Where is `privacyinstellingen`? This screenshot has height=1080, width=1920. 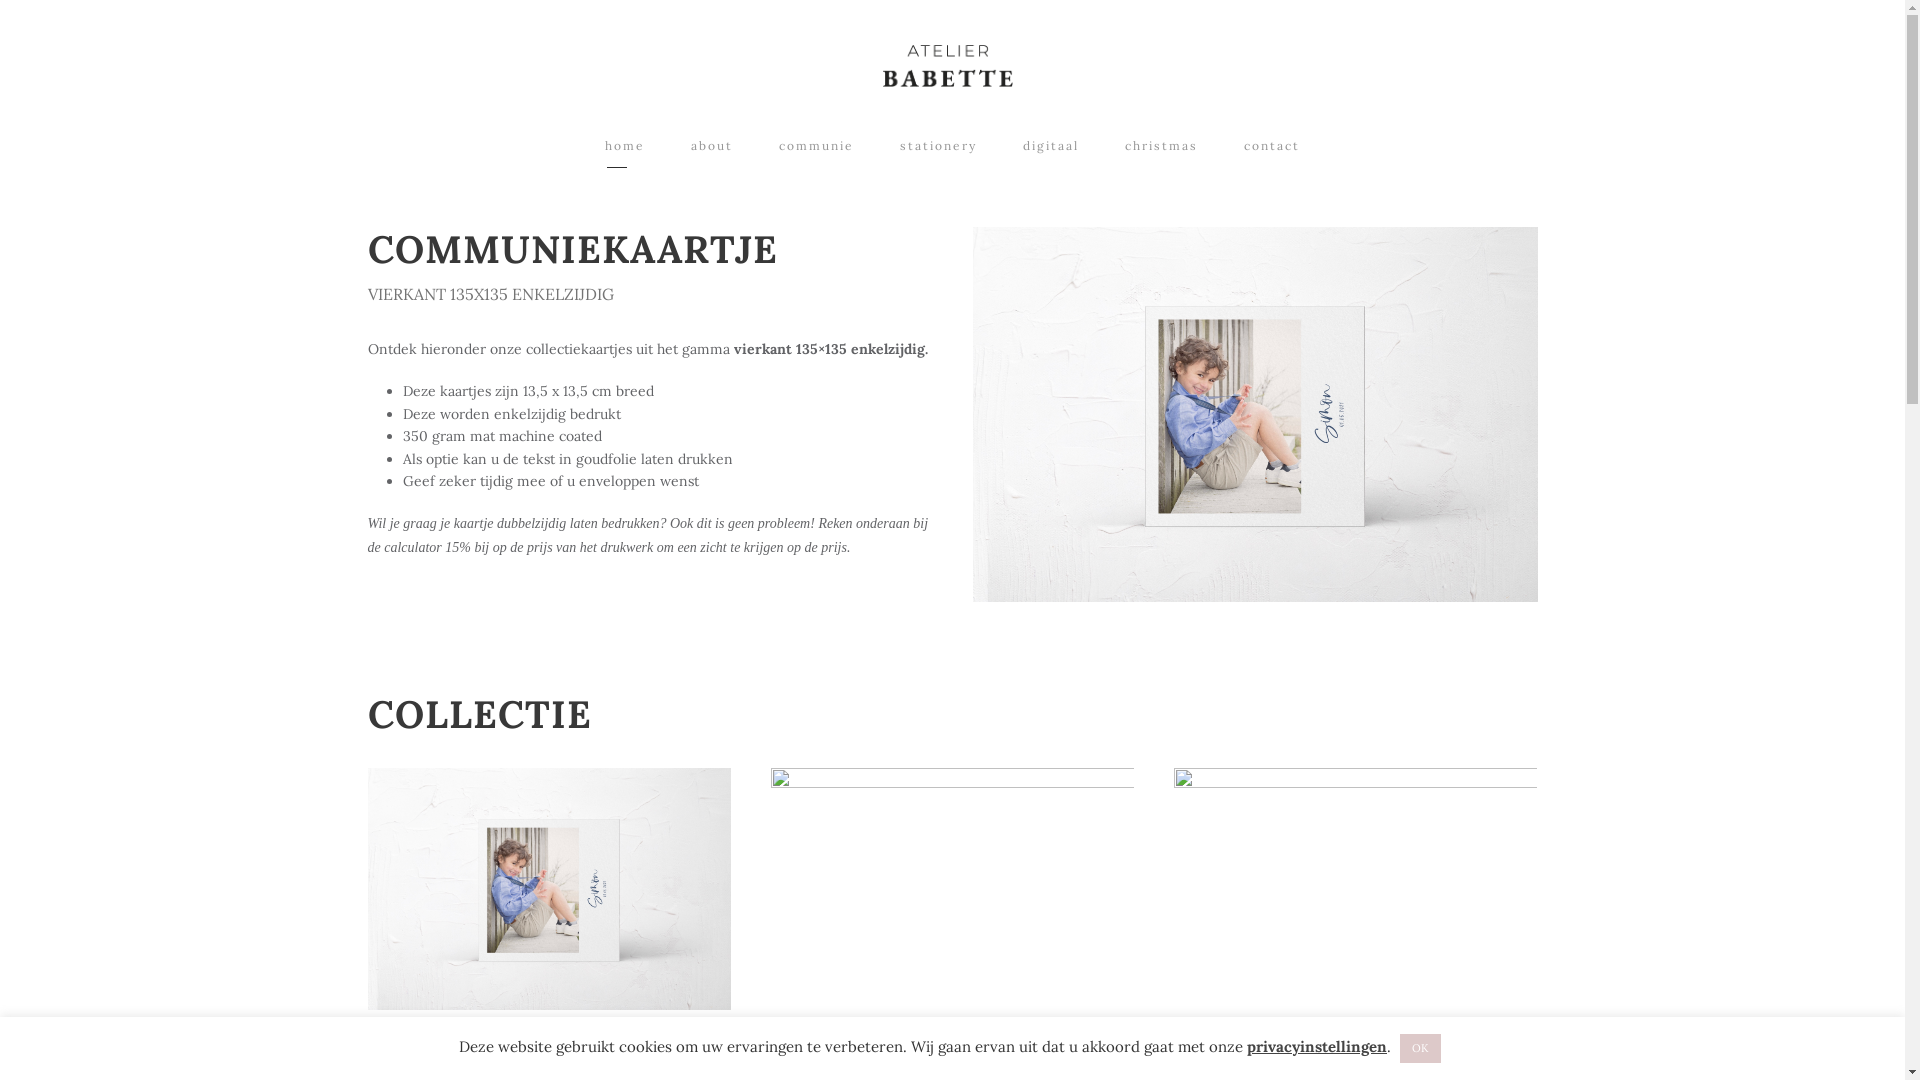 privacyinstellingen is located at coordinates (1317, 1046).